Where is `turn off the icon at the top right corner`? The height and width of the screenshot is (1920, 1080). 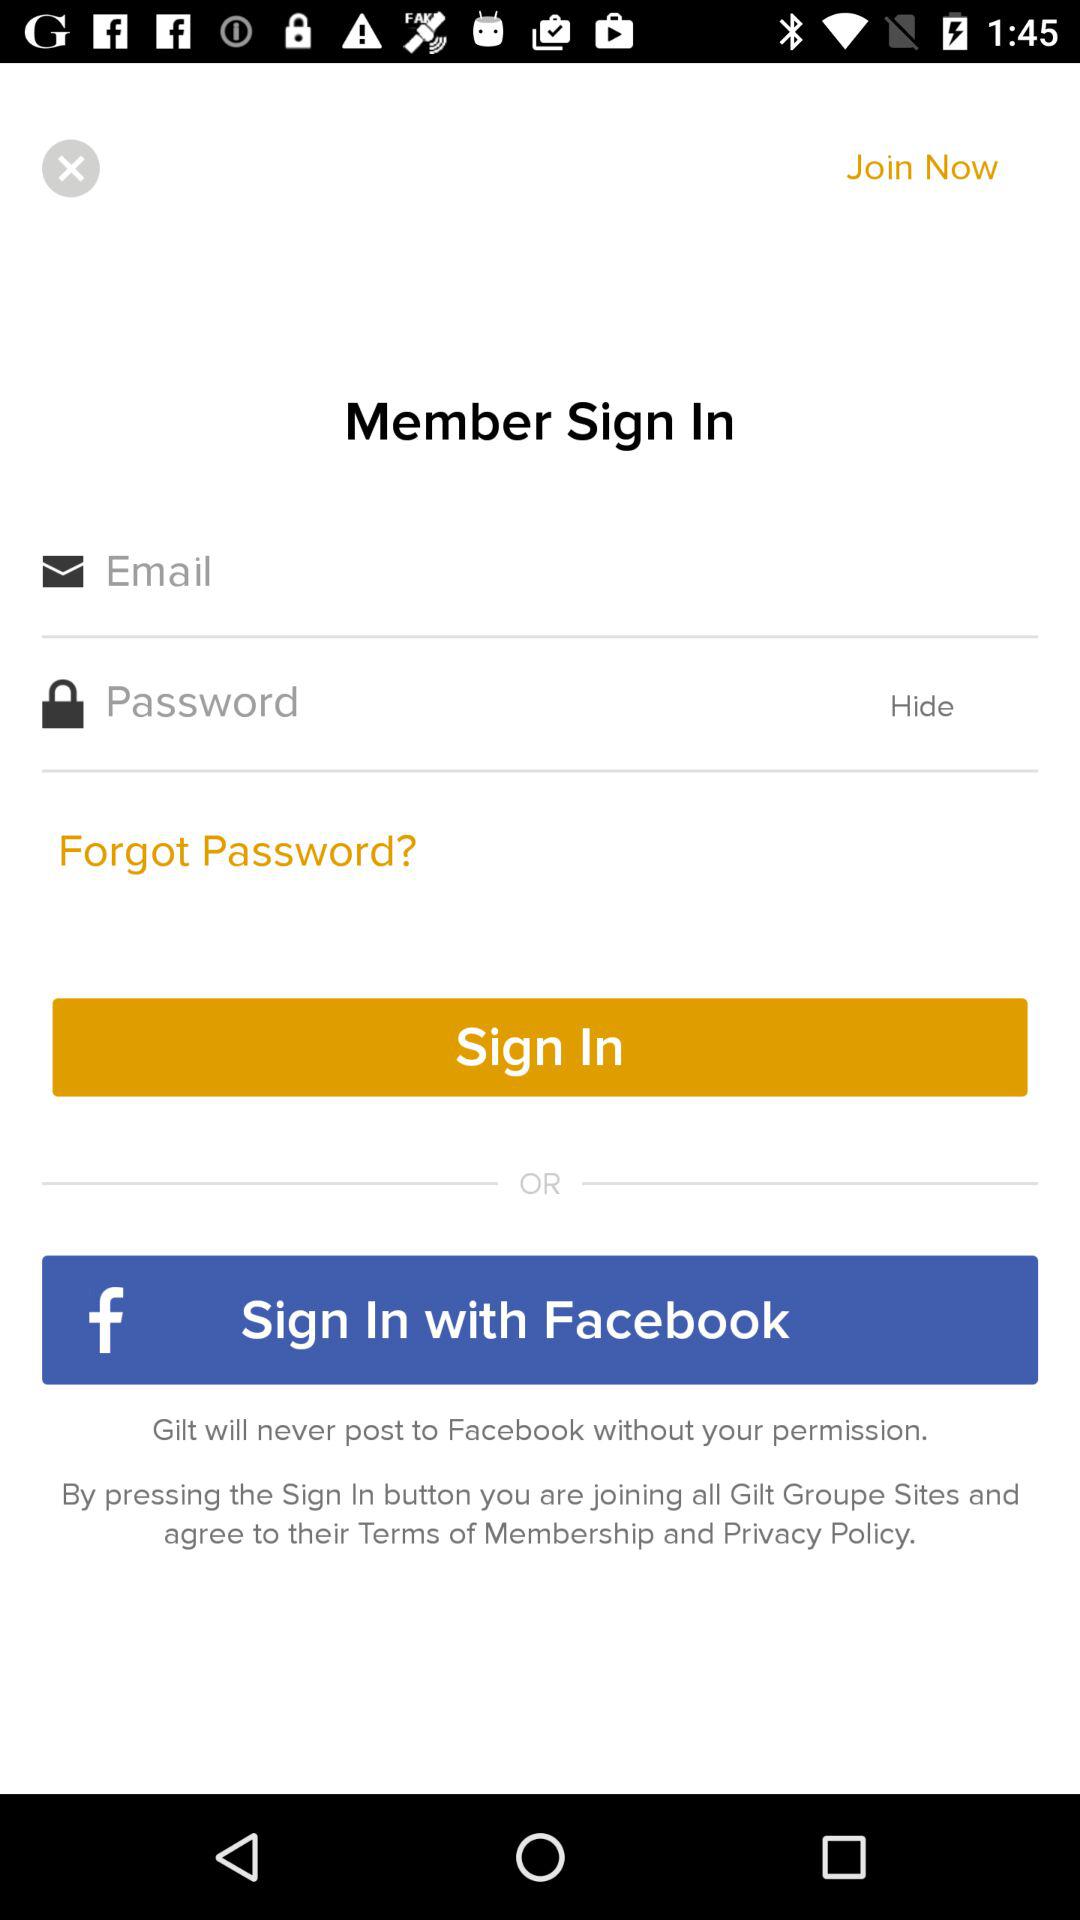 turn off the icon at the top right corner is located at coordinates (922, 168).